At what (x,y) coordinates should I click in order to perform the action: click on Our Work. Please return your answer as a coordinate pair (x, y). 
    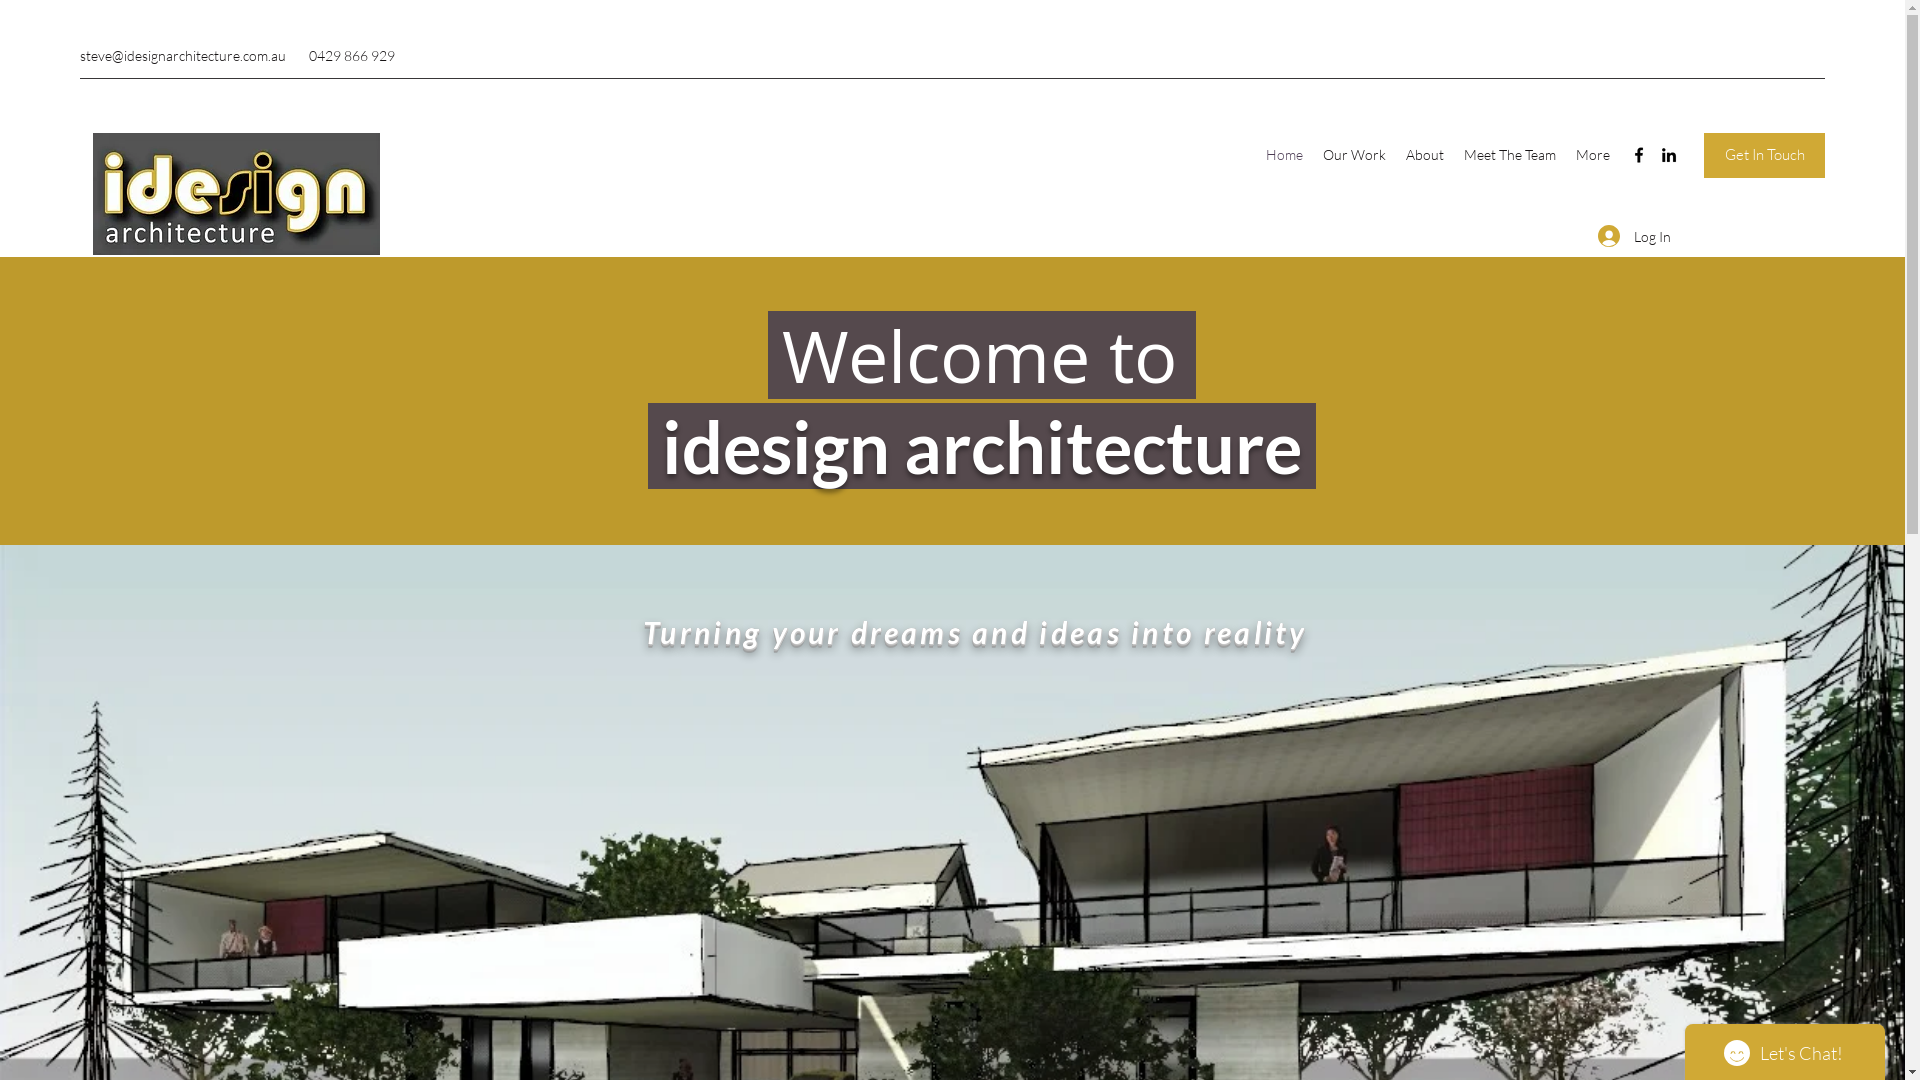
    Looking at the image, I should click on (1354, 155).